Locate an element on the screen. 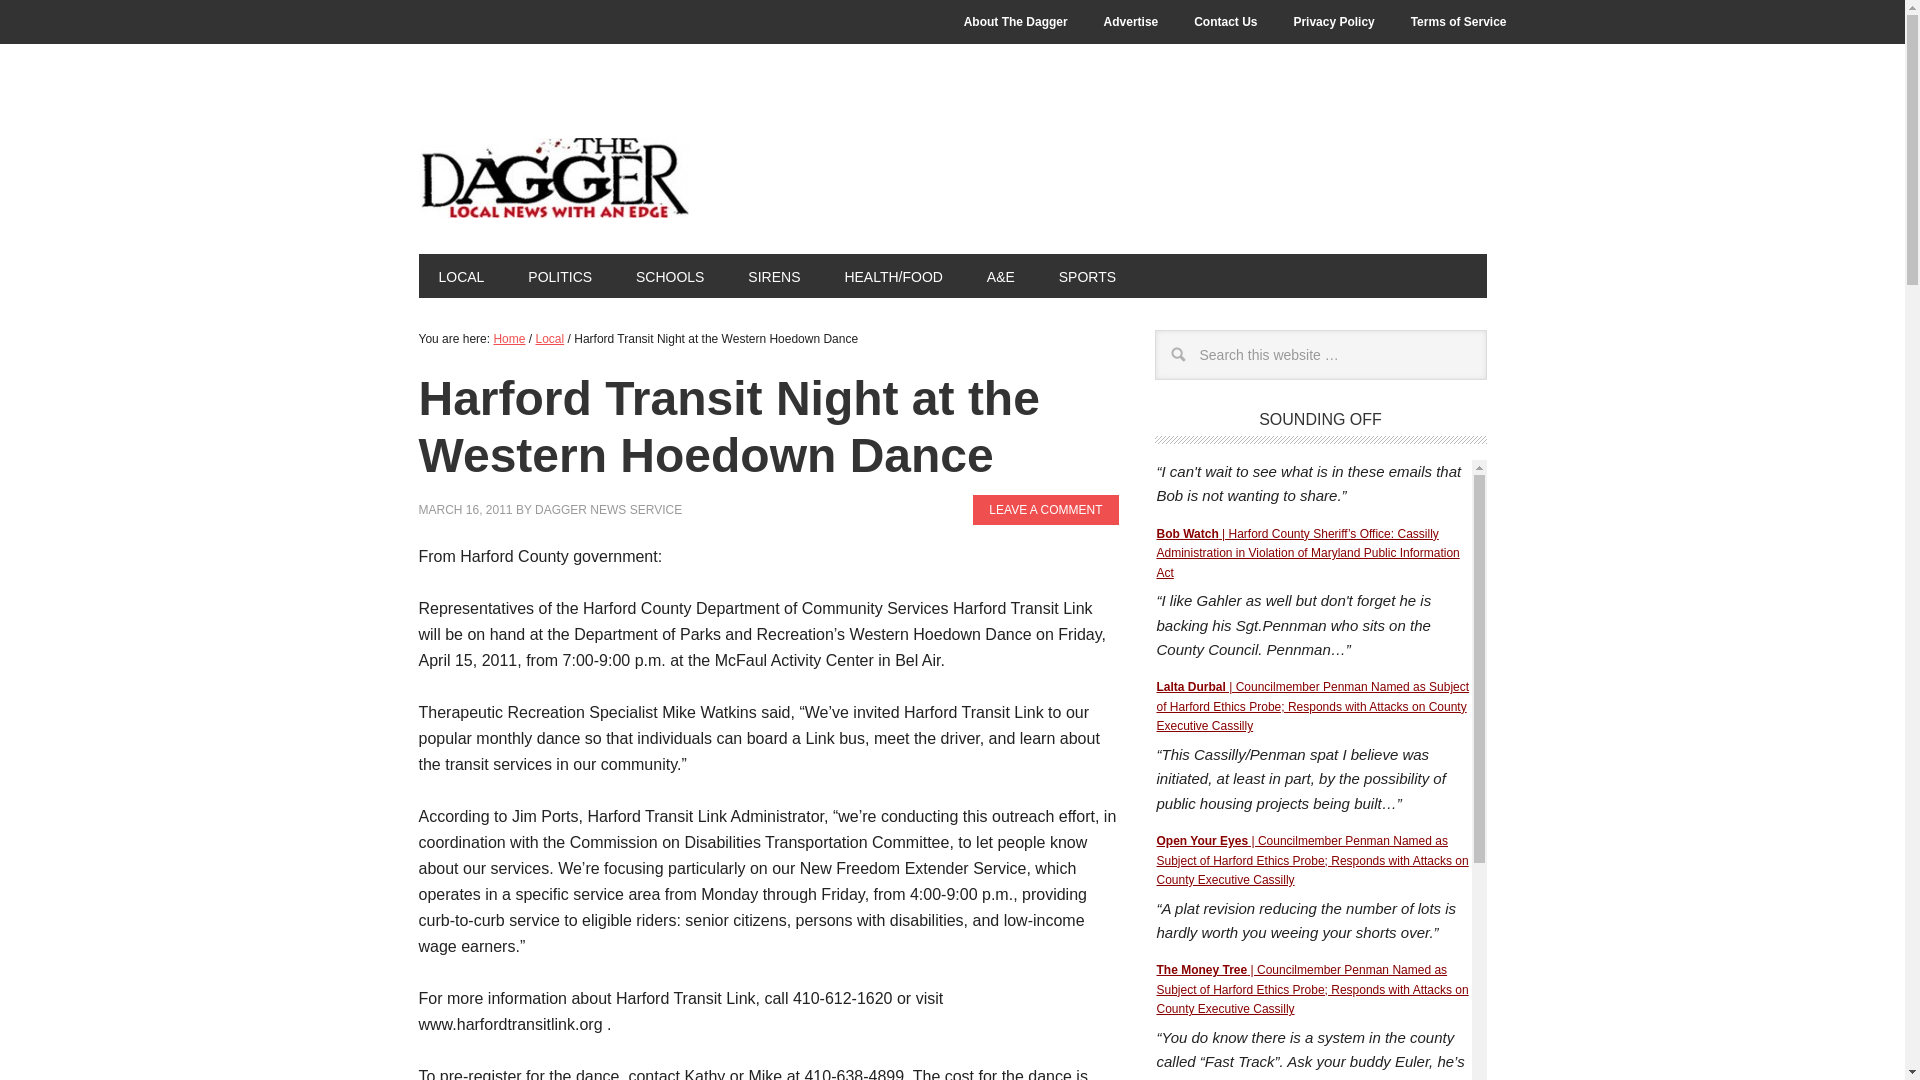 The width and height of the screenshot is (1920, 1080). THE DAGGER - LOCAL NEWS WITH AN EDGE is located at coordinates (552, 178).